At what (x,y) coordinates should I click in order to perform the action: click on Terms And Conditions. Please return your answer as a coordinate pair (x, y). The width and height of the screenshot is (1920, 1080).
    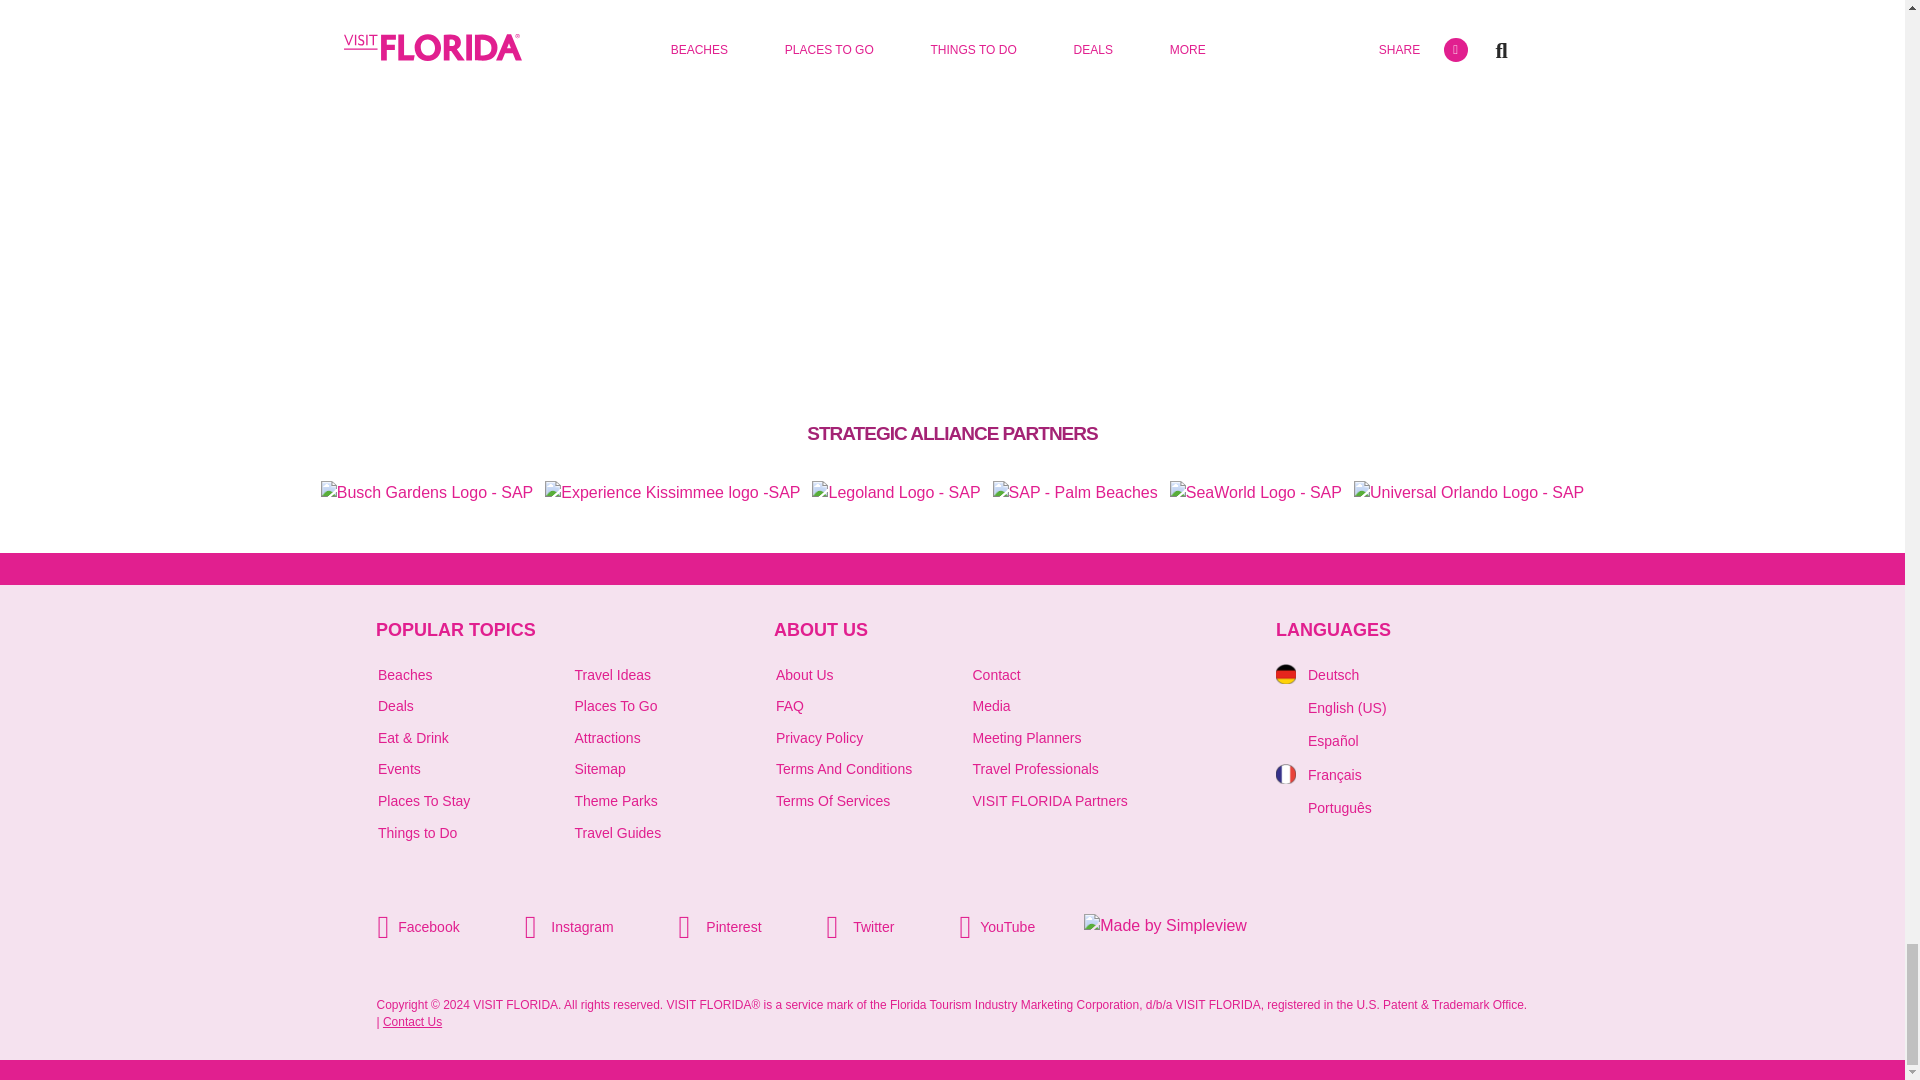
    Looking at the image, I should click on (844, 768).